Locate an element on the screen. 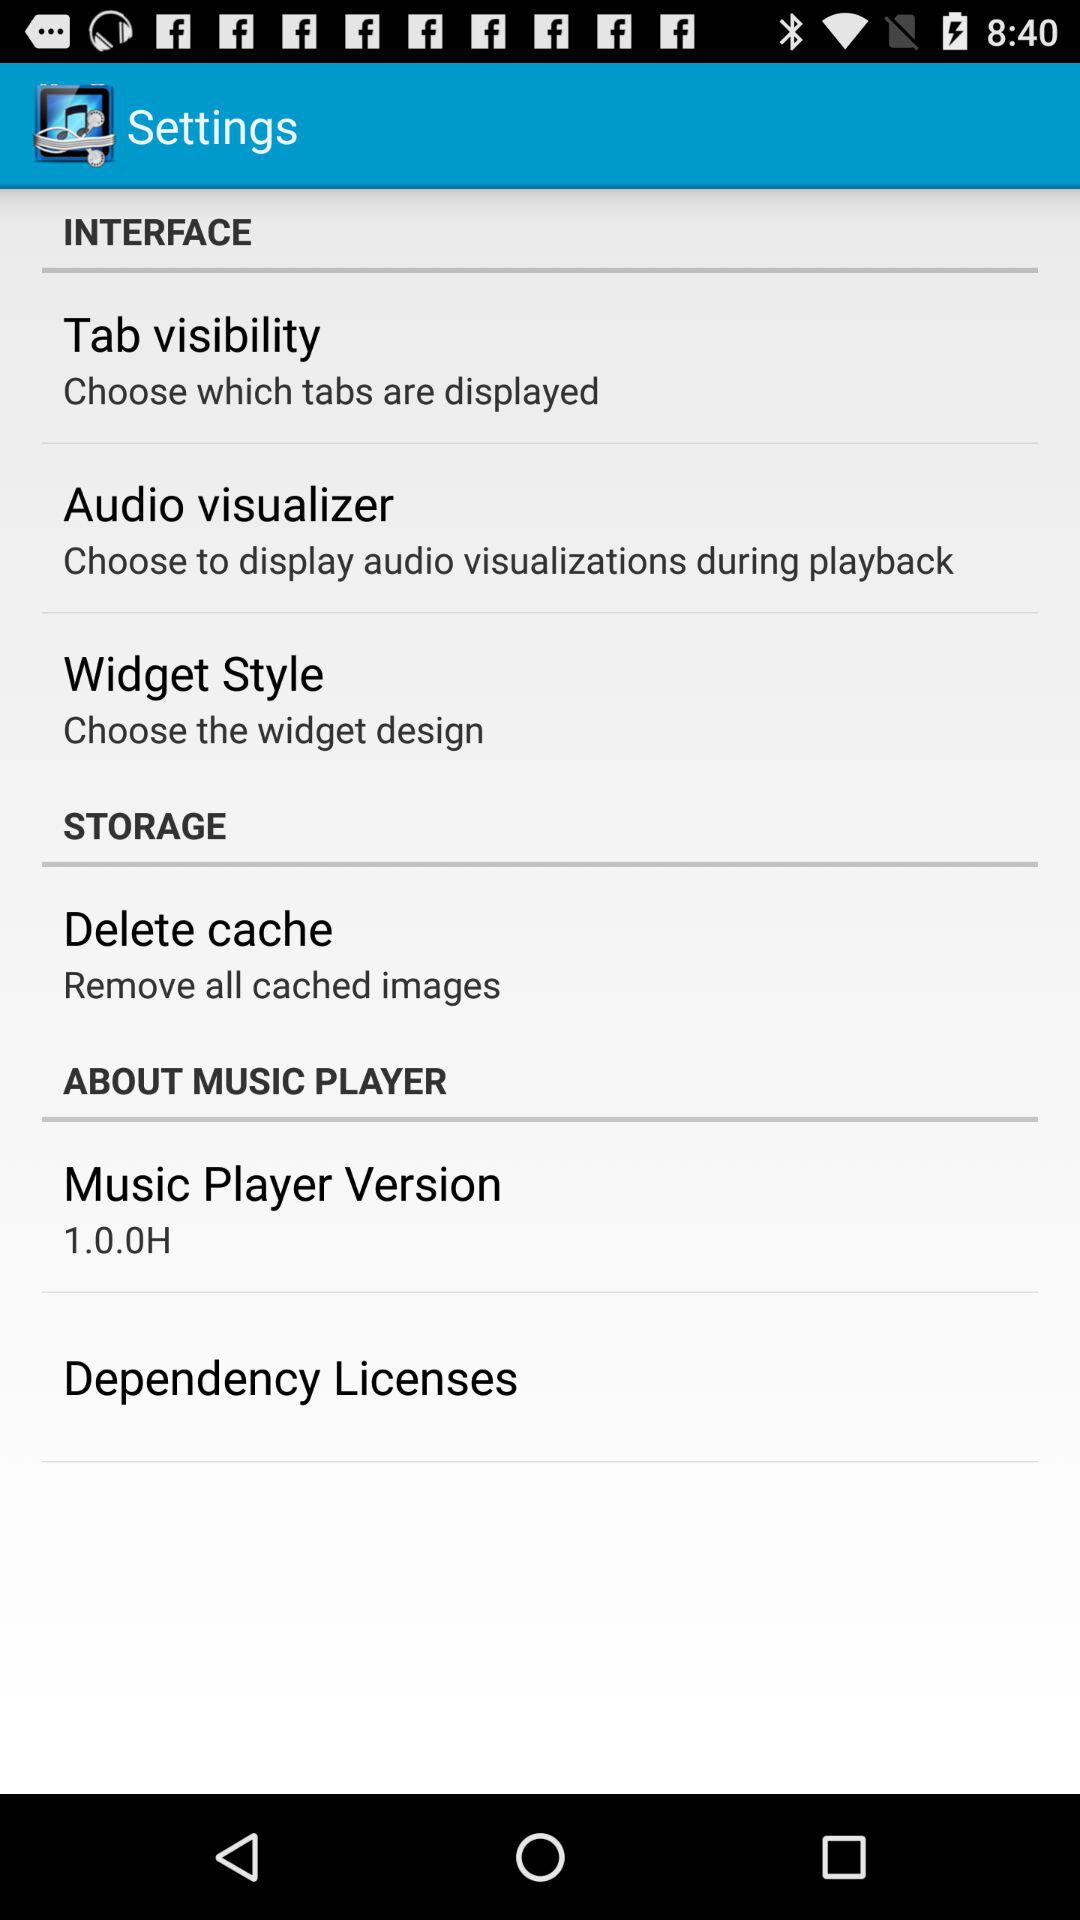 This screenshot has height=1920, width=1080. turn on app above delete cache icon is located at coordinates (540, 824).